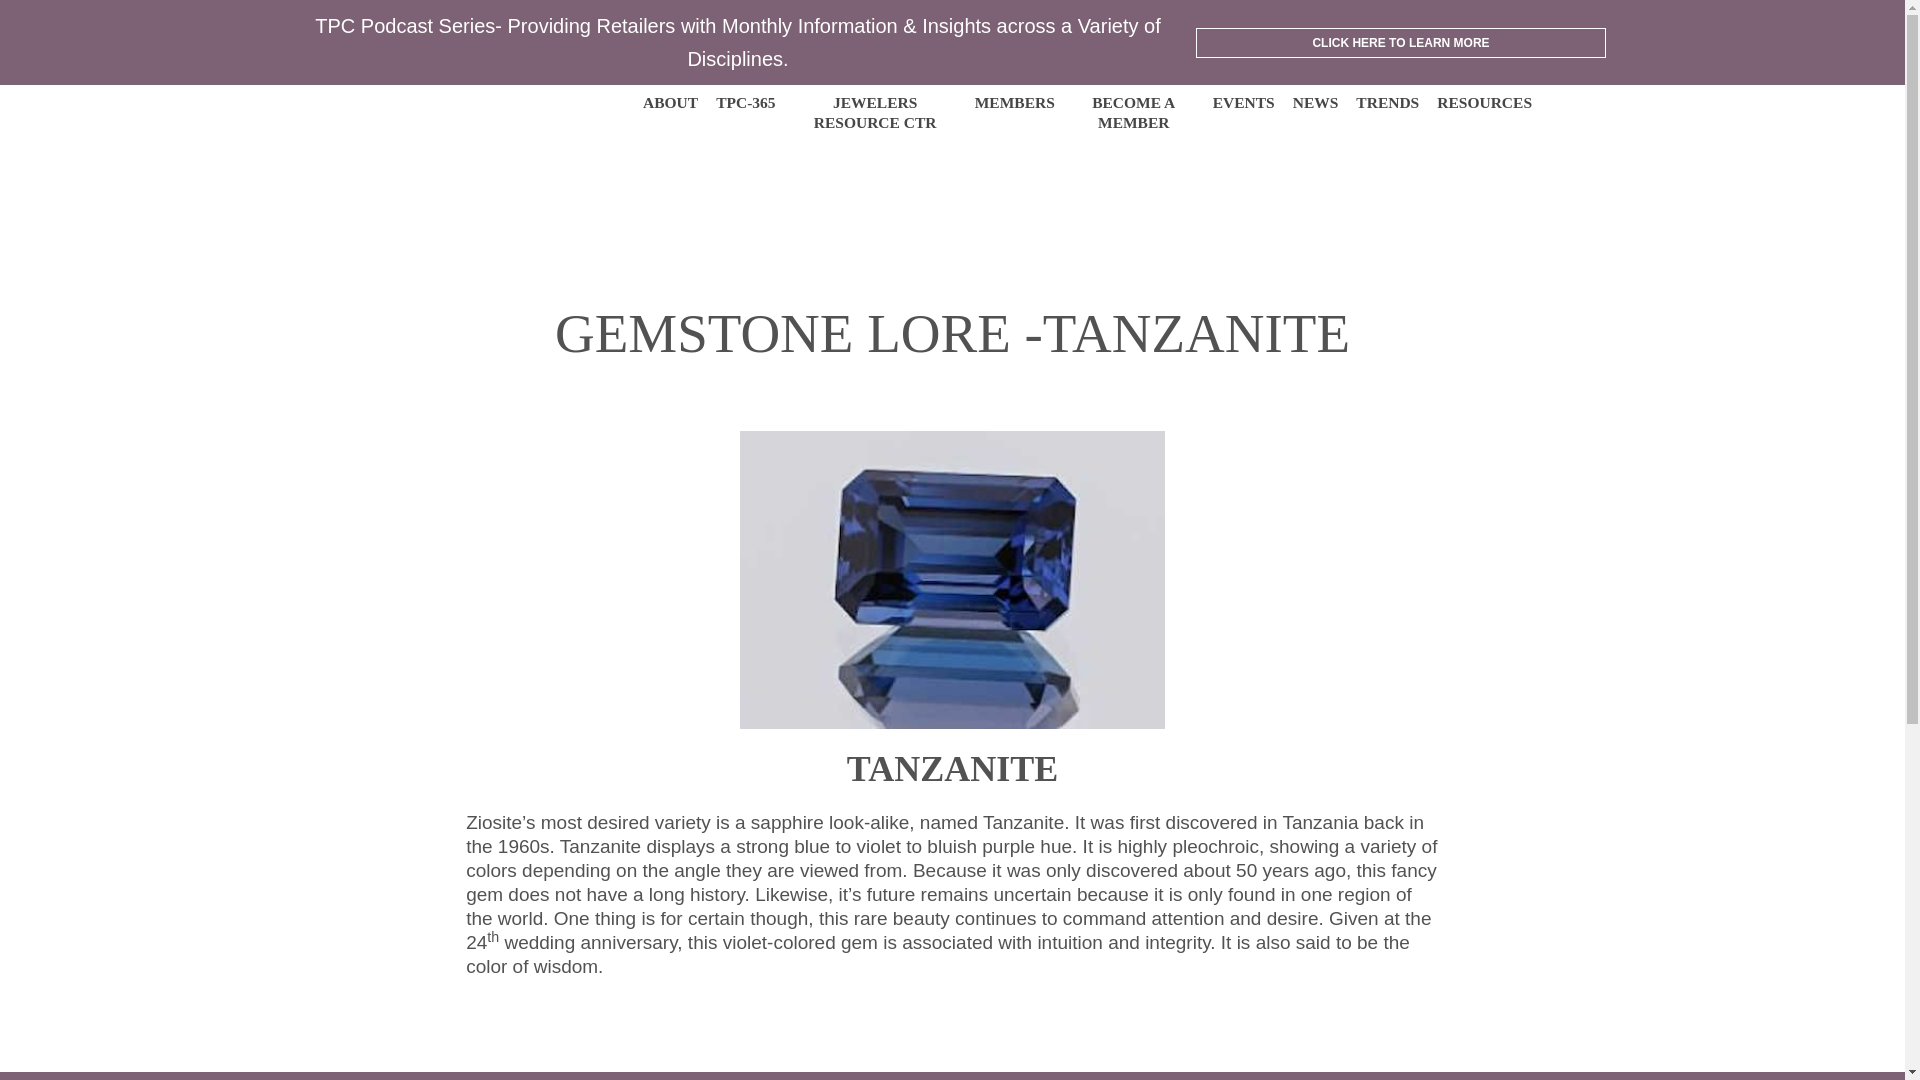 The image size is (1920, 1080). I want to click on GEMSTONE LORE -TANZANITE, so click(952, 333).